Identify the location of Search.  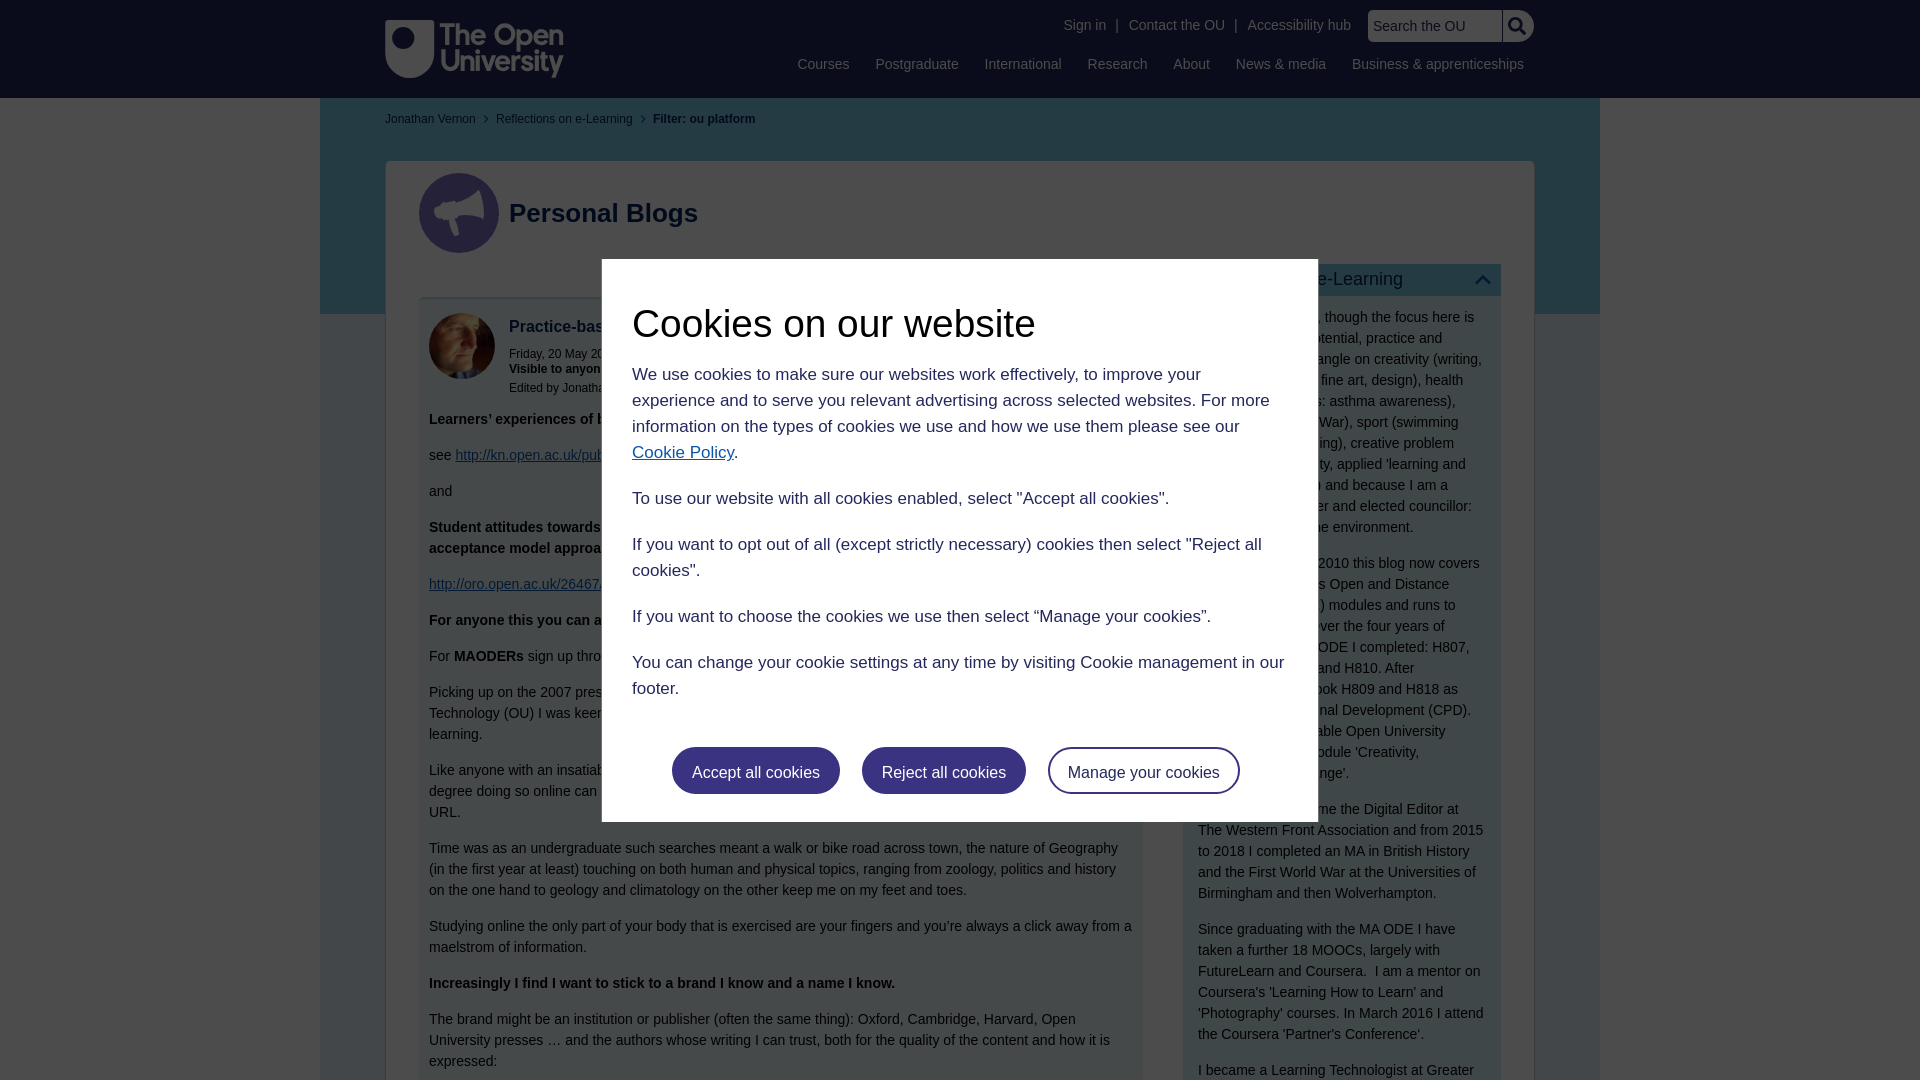
(1516, 26).